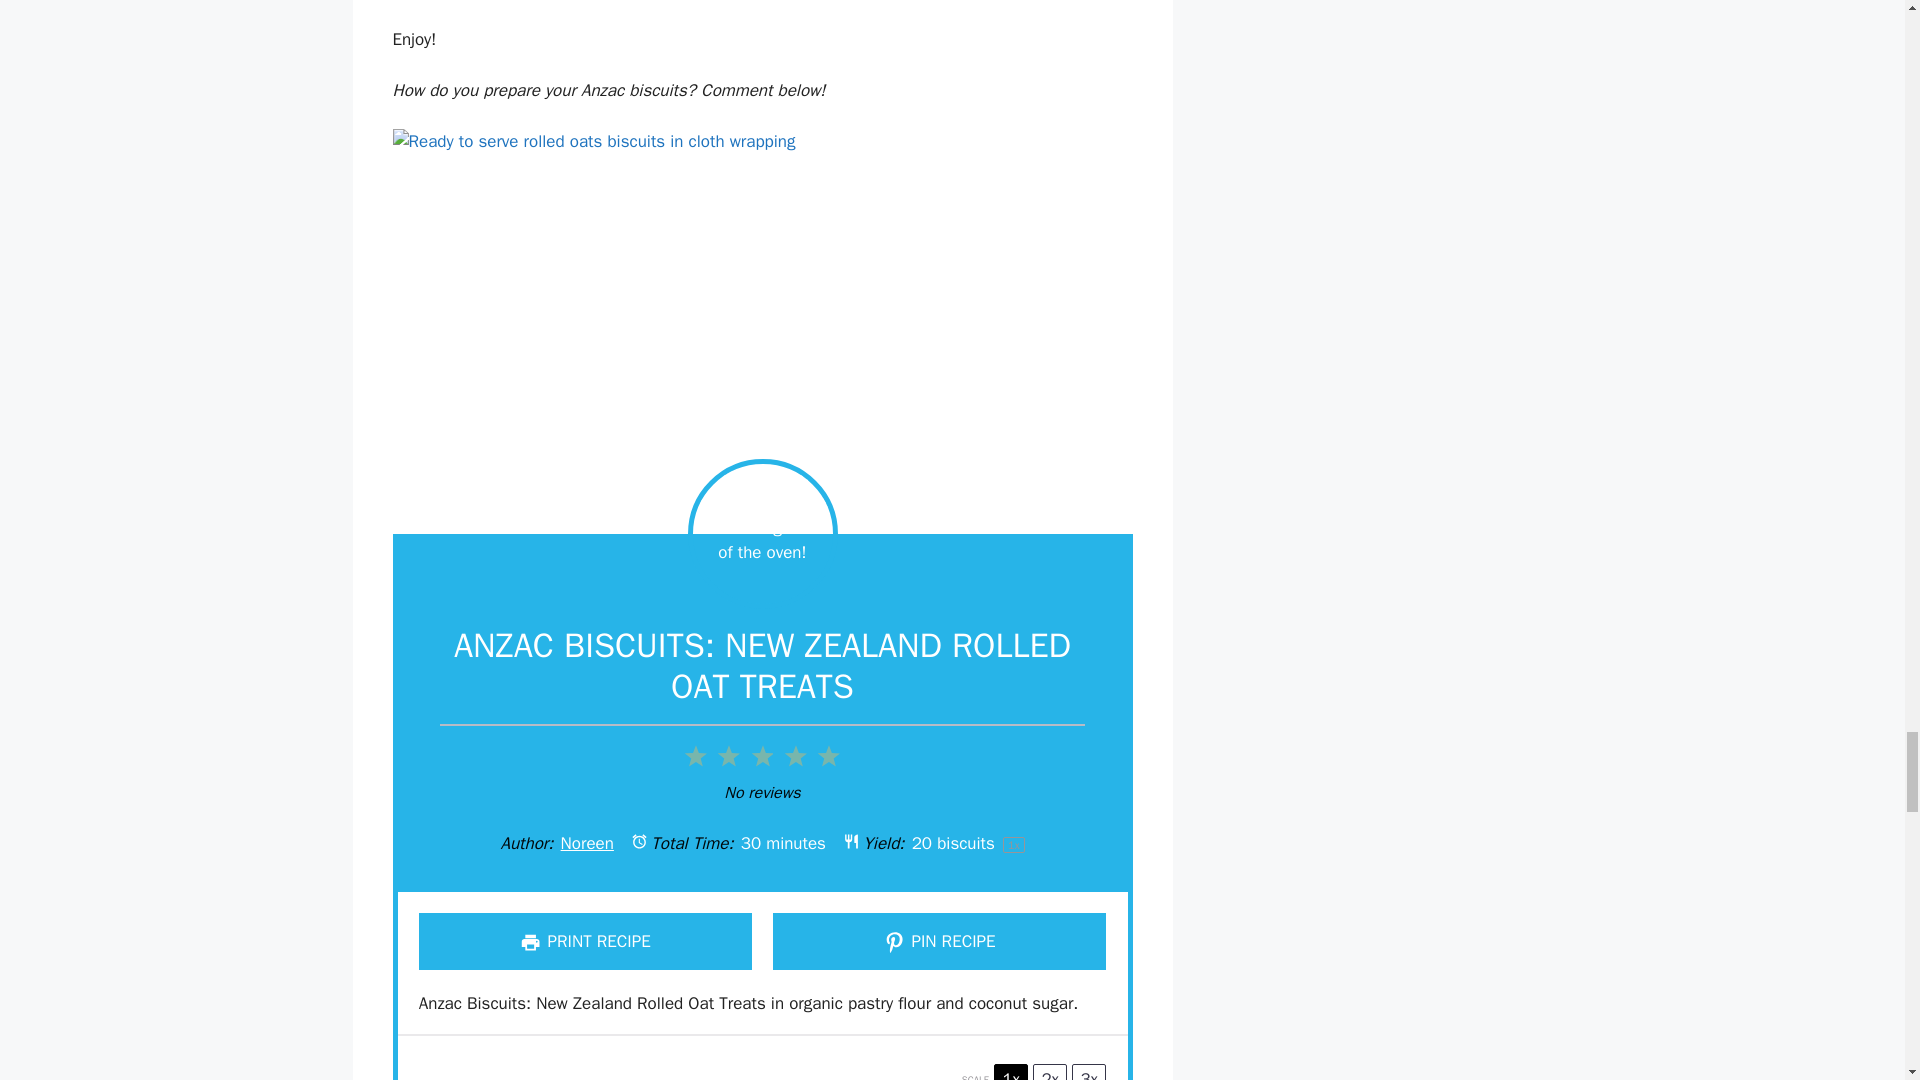  I want to click on PIN RECIPE, so click(939, 940).